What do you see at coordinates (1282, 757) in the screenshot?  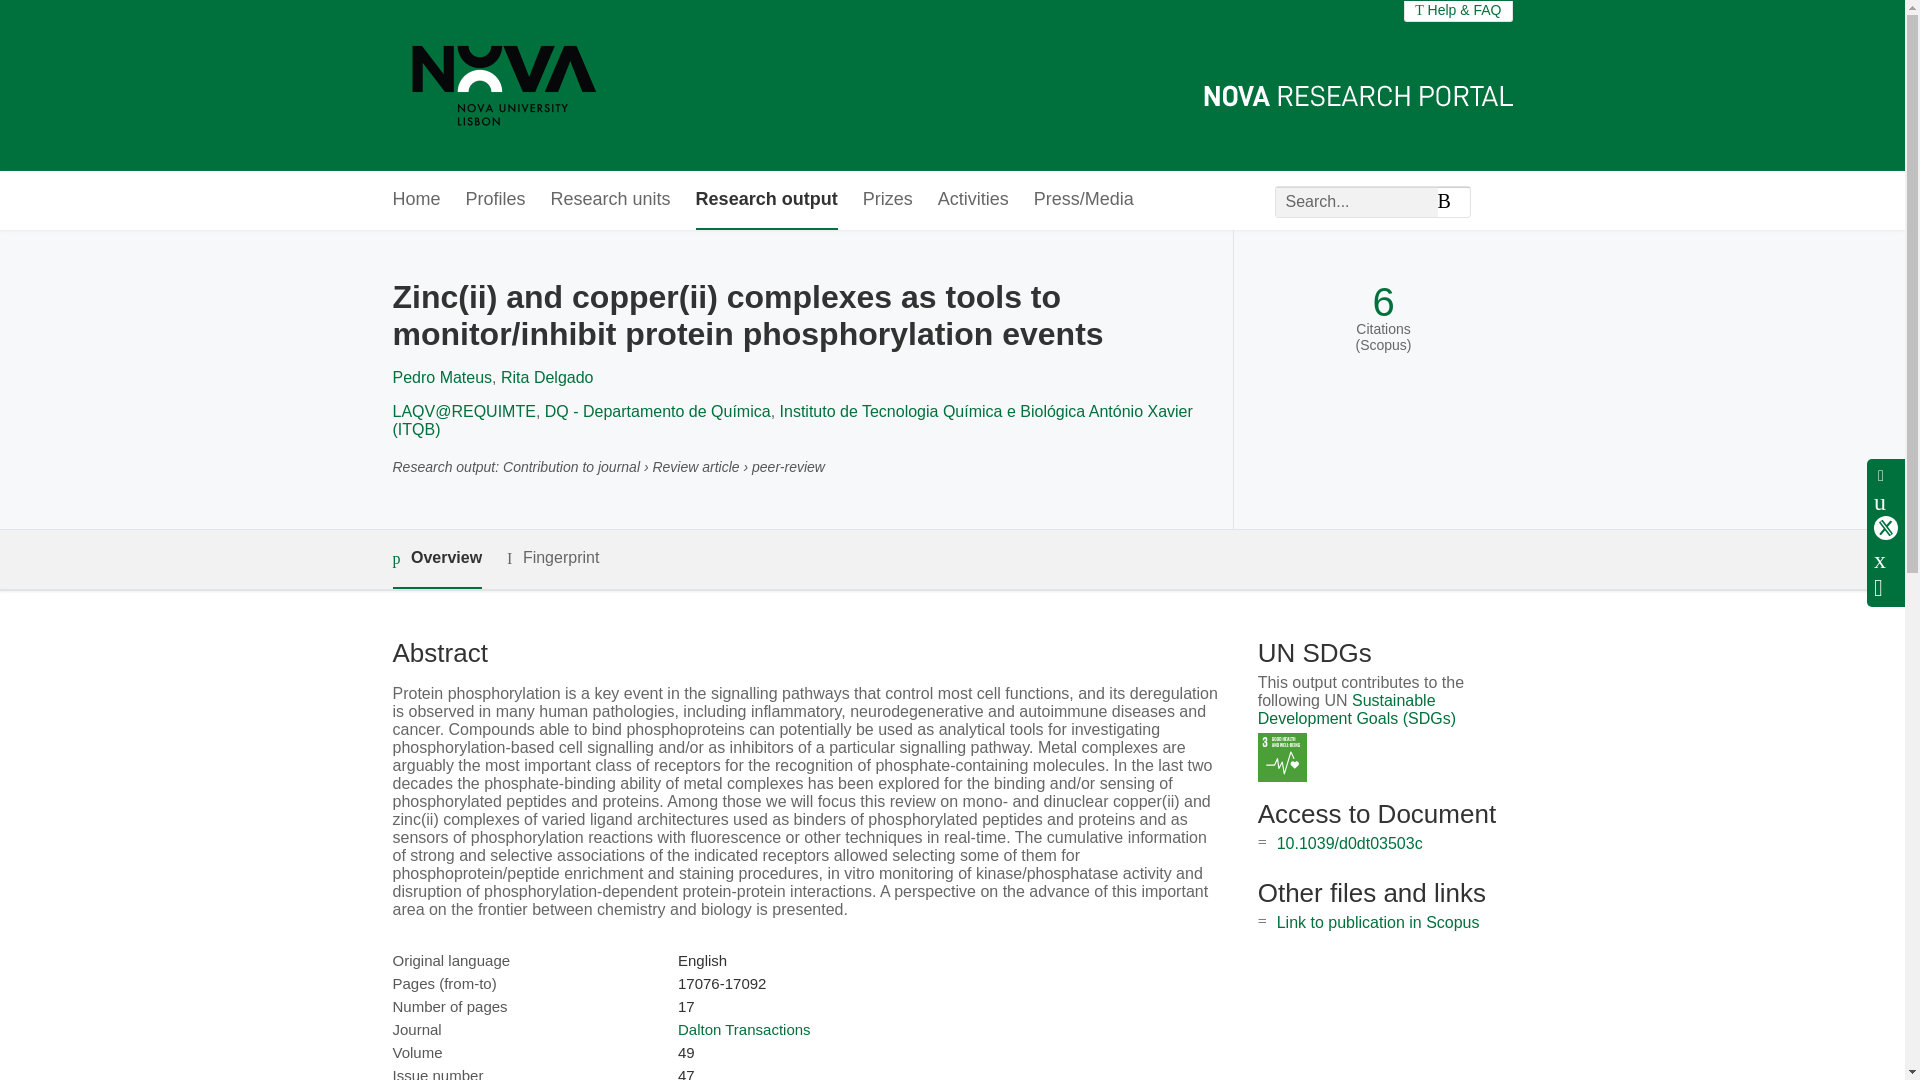 I see `SDG 3 - Good Health and Well-being` at bounding box center [1282, 757].